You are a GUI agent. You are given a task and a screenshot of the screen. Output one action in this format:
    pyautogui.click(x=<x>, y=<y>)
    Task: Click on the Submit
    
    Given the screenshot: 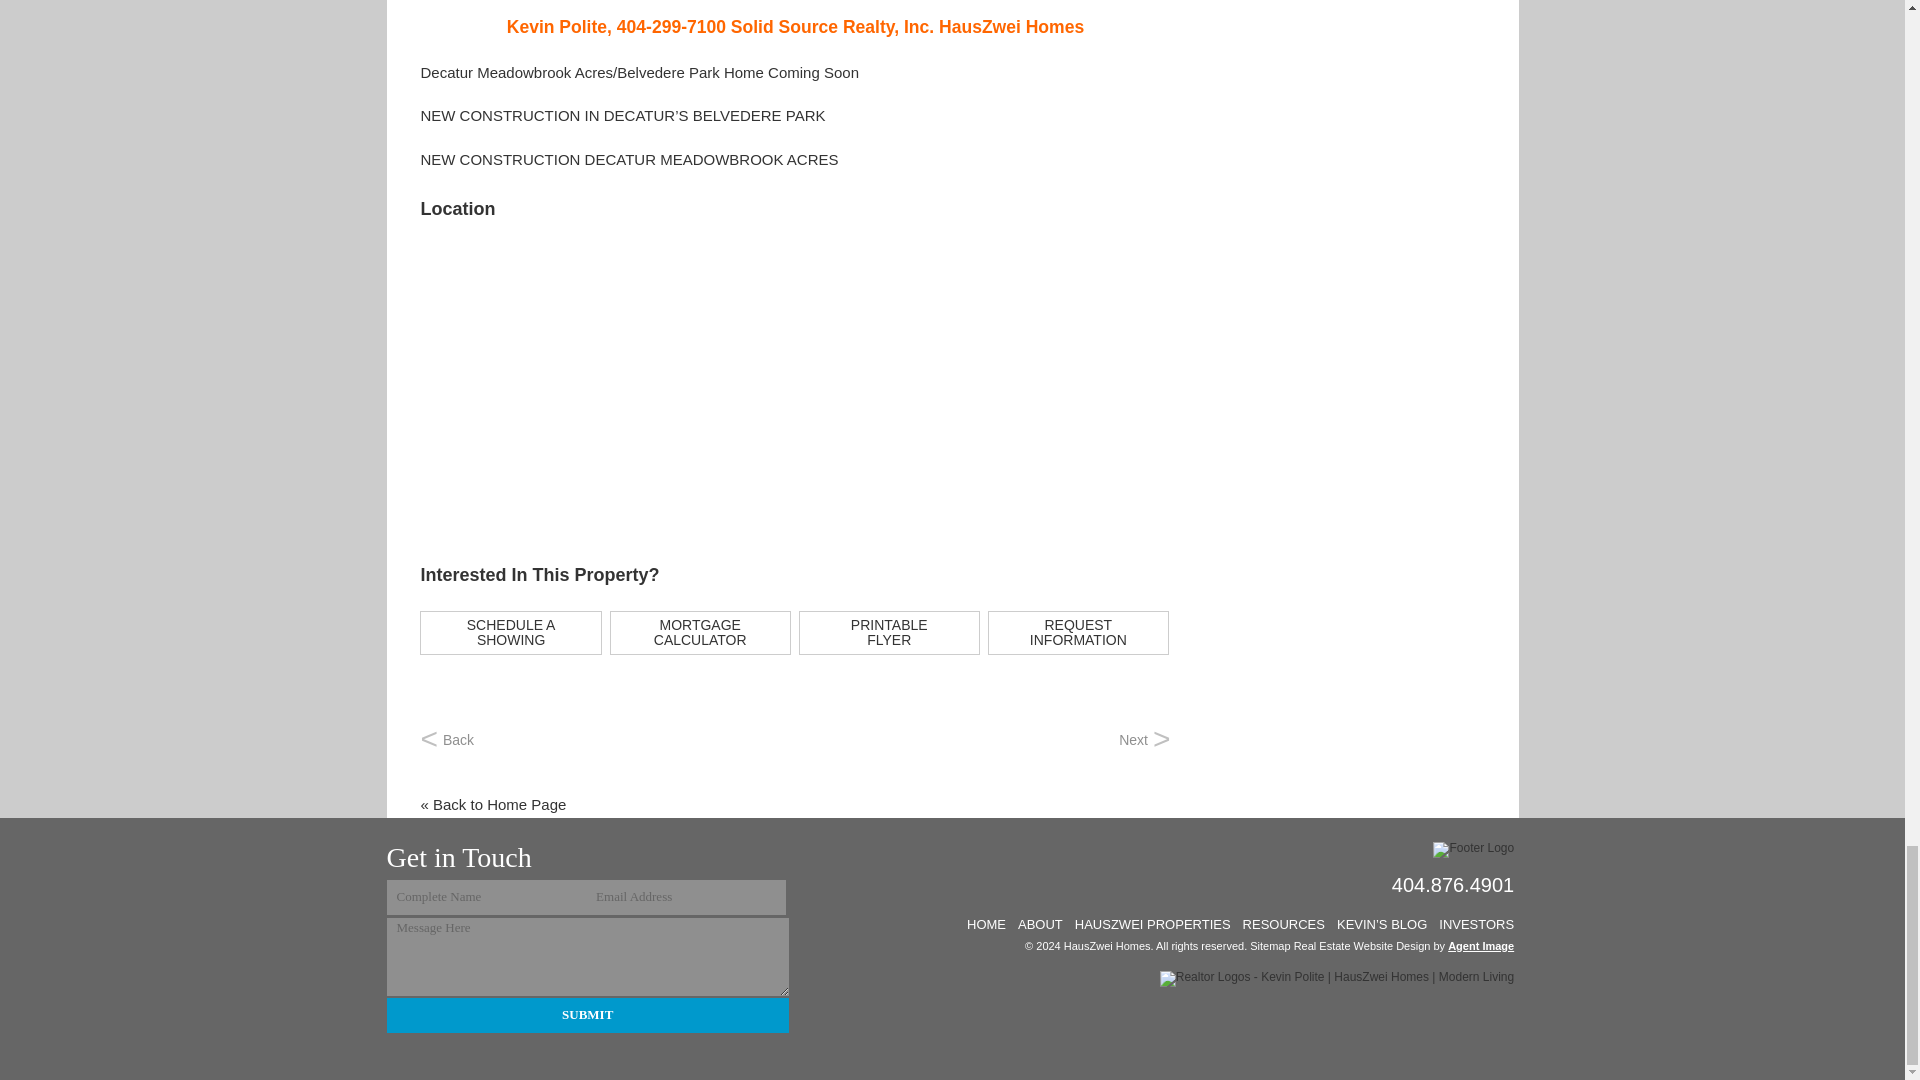 What is the action you would take?
    pyautogui.click(x=586, y=1014)
    